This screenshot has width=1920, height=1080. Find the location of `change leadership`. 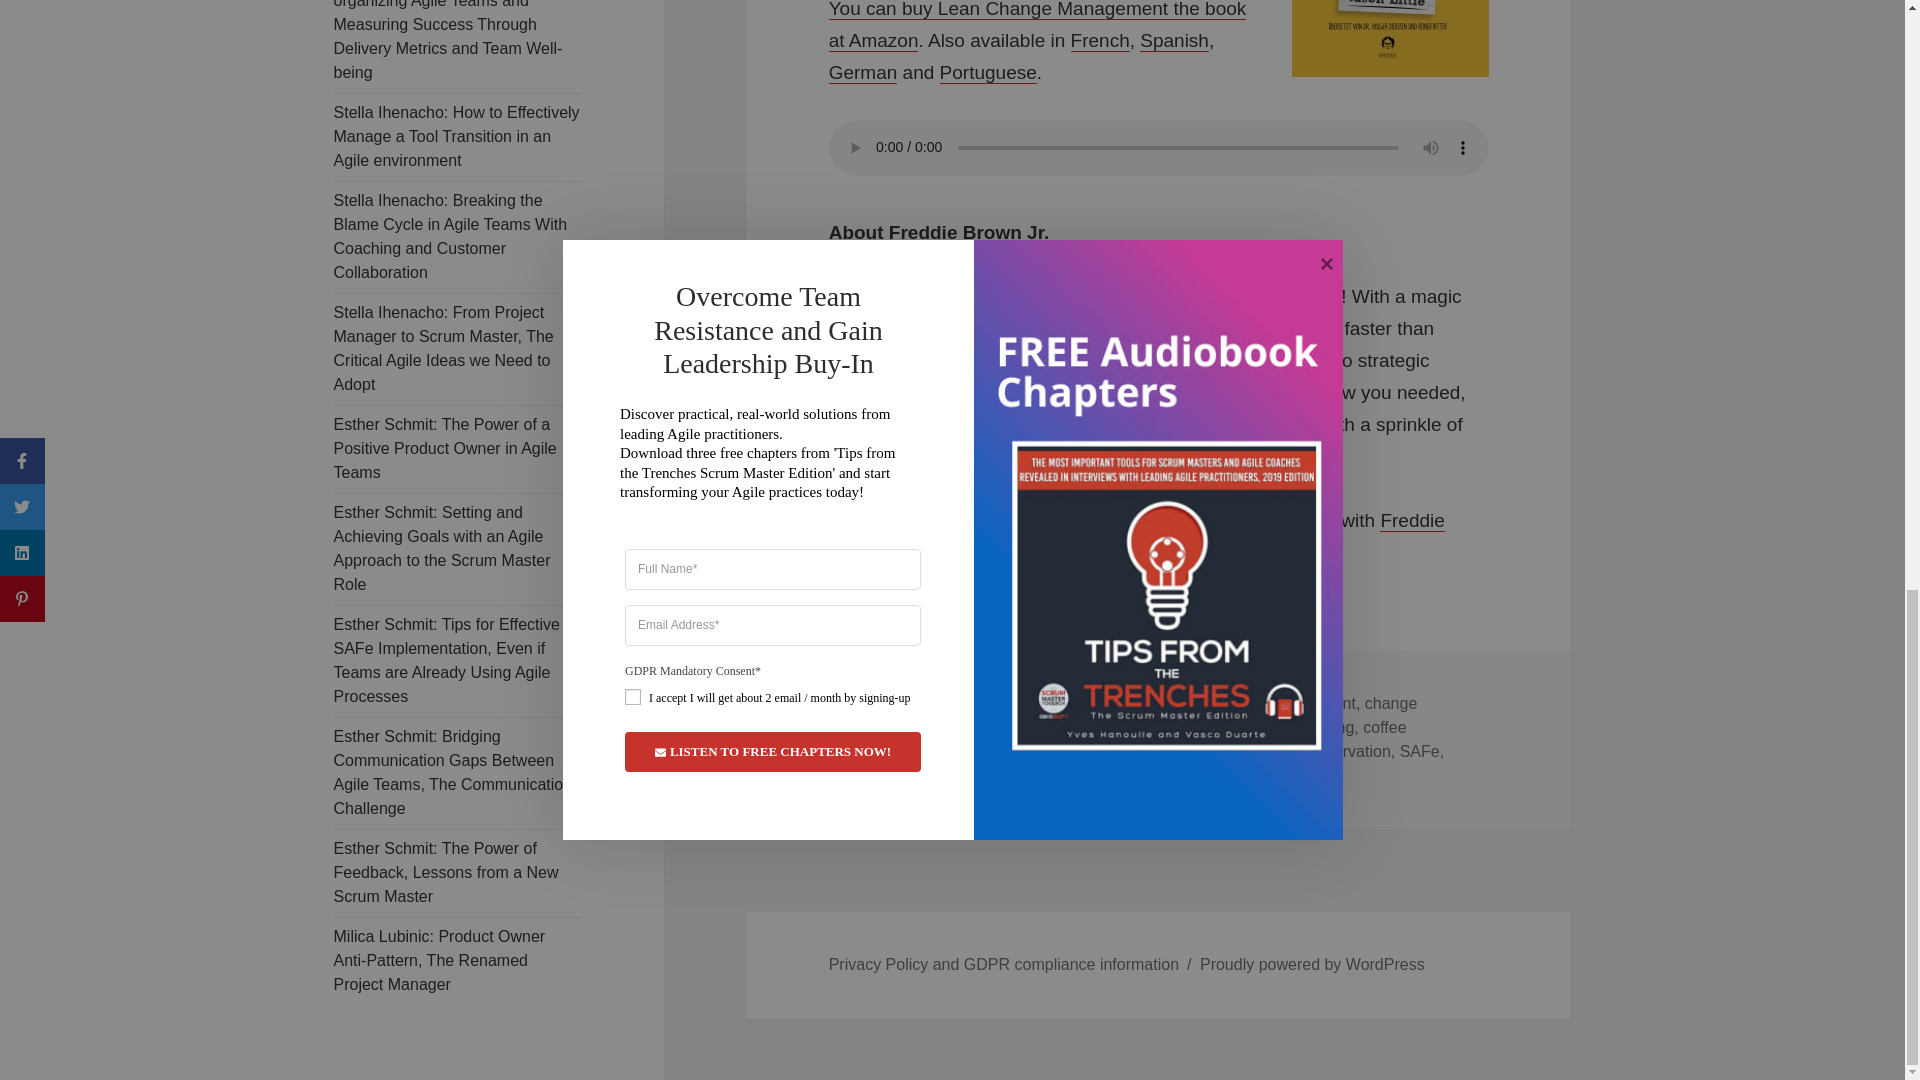

change leadership is located at coordinates (1124, 716).